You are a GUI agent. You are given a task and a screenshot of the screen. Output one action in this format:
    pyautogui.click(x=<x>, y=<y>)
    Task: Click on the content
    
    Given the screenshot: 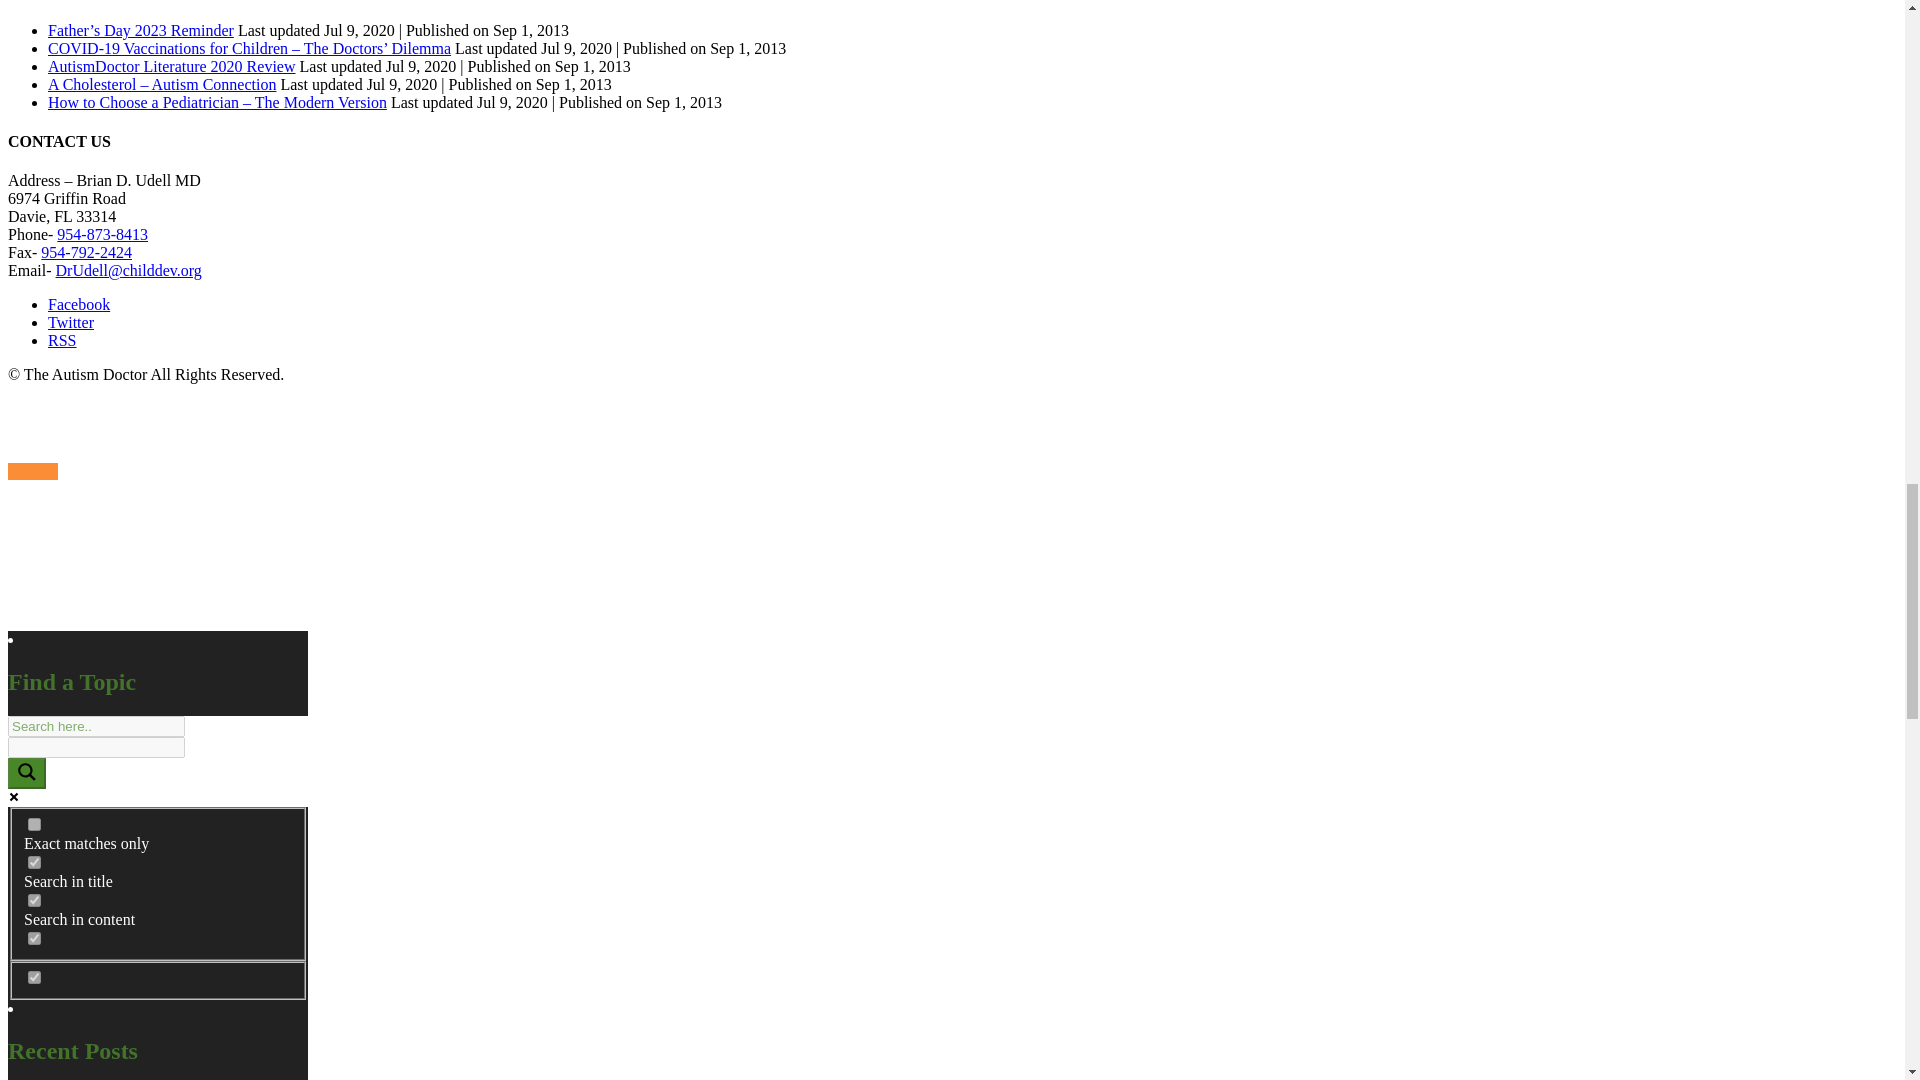 What is the action you would take?
    pyautogui.click(x=34, y=900)
    